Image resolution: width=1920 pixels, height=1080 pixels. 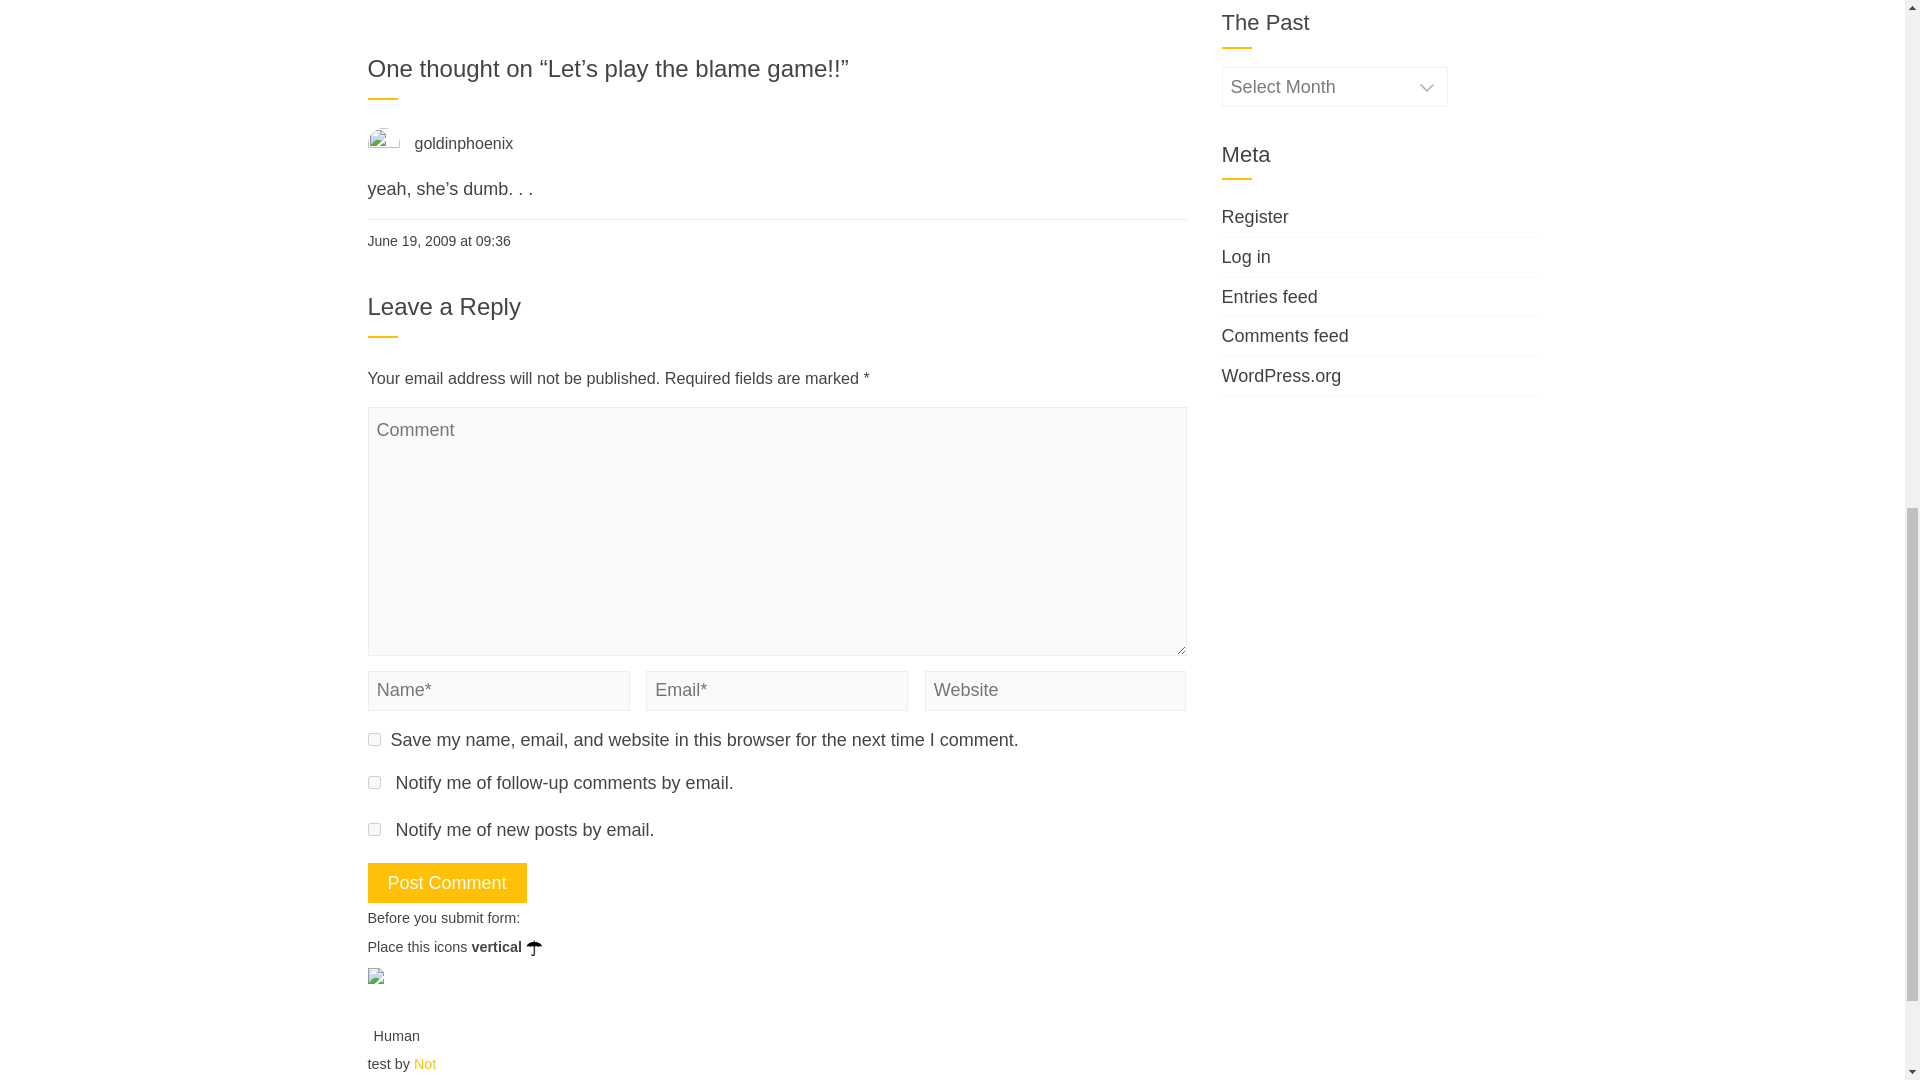 What do you see at coordinates (1246, 256) in the screenshot?
I see `Log in` at bounding box center [1246, 256].